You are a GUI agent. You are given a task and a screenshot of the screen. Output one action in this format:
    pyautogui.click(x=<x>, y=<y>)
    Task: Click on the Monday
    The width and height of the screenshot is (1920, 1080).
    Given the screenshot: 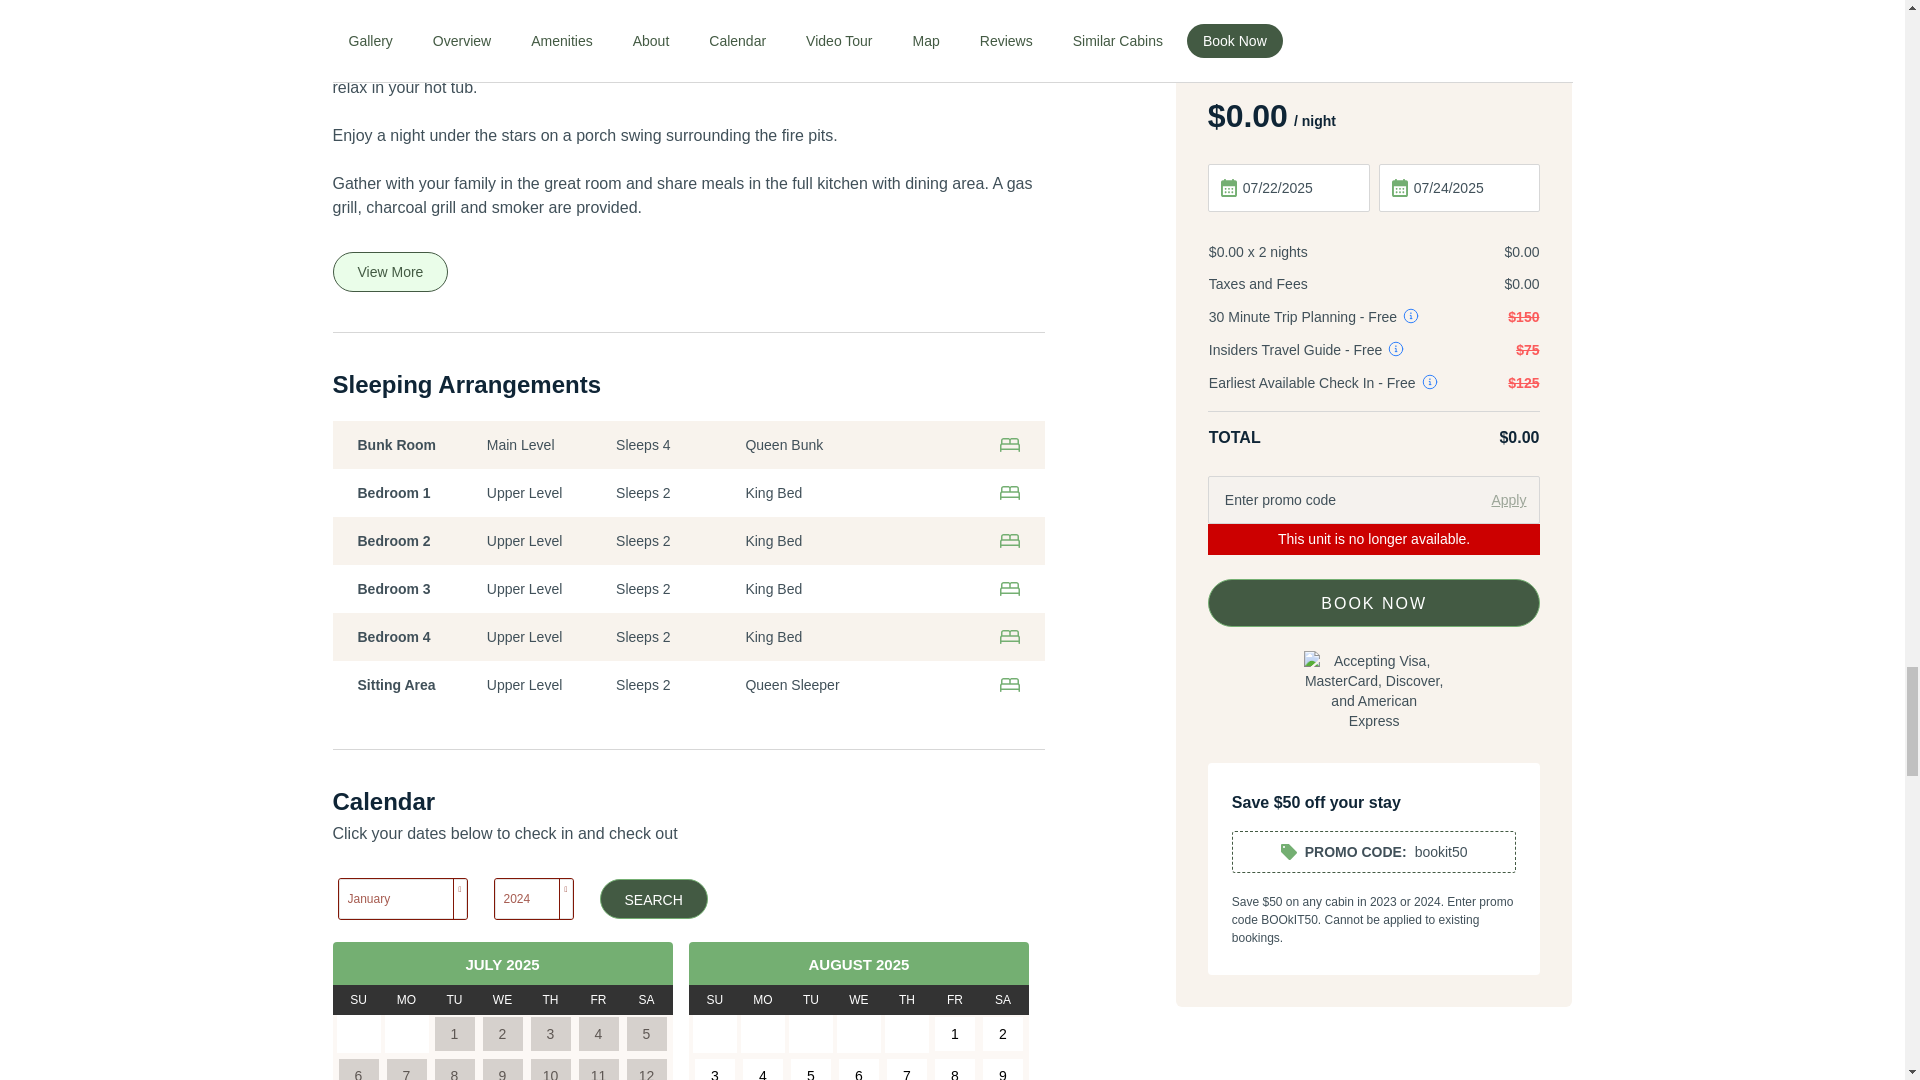 What is the action you would take?
    pyautogui.click(x=406, y=999)
    